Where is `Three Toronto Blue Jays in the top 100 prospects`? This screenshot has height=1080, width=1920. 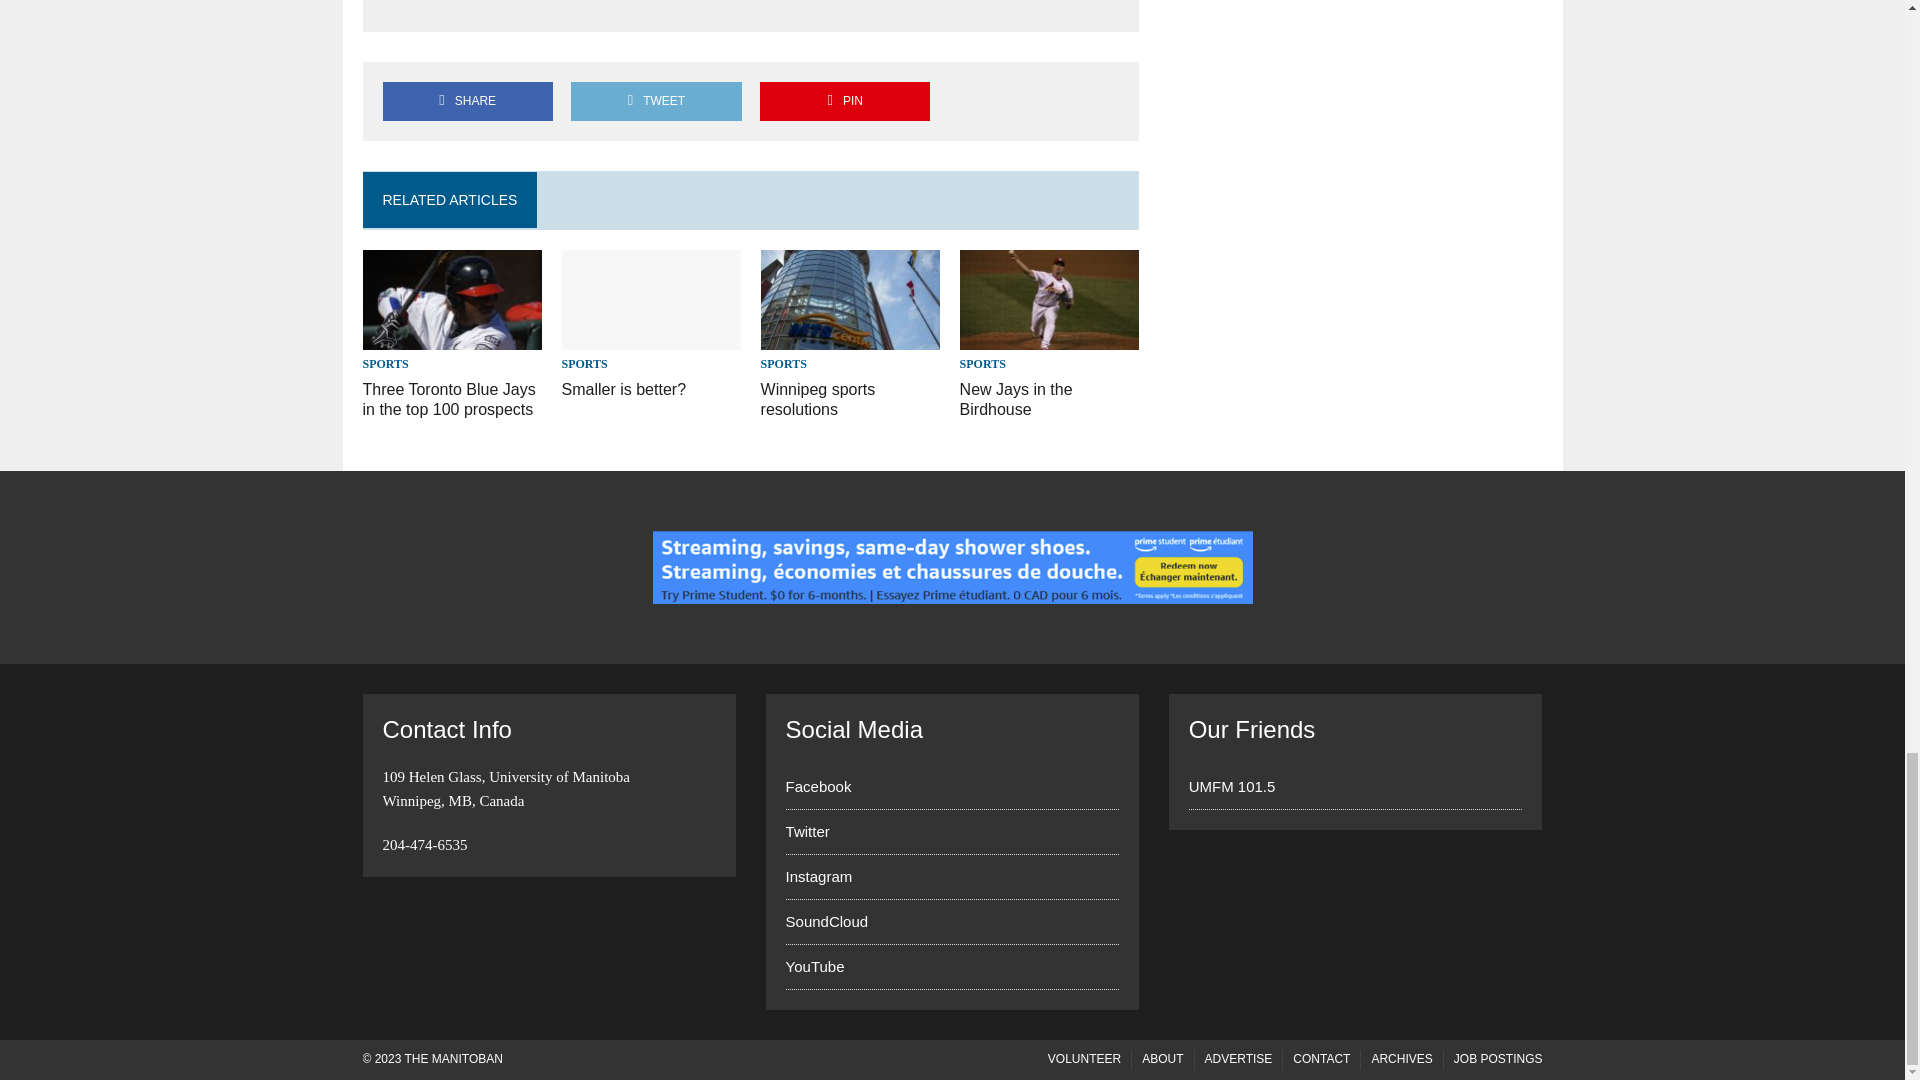 Three Toronto Blue Jays in the top 100 prospects is located at coordinates (452, 337).